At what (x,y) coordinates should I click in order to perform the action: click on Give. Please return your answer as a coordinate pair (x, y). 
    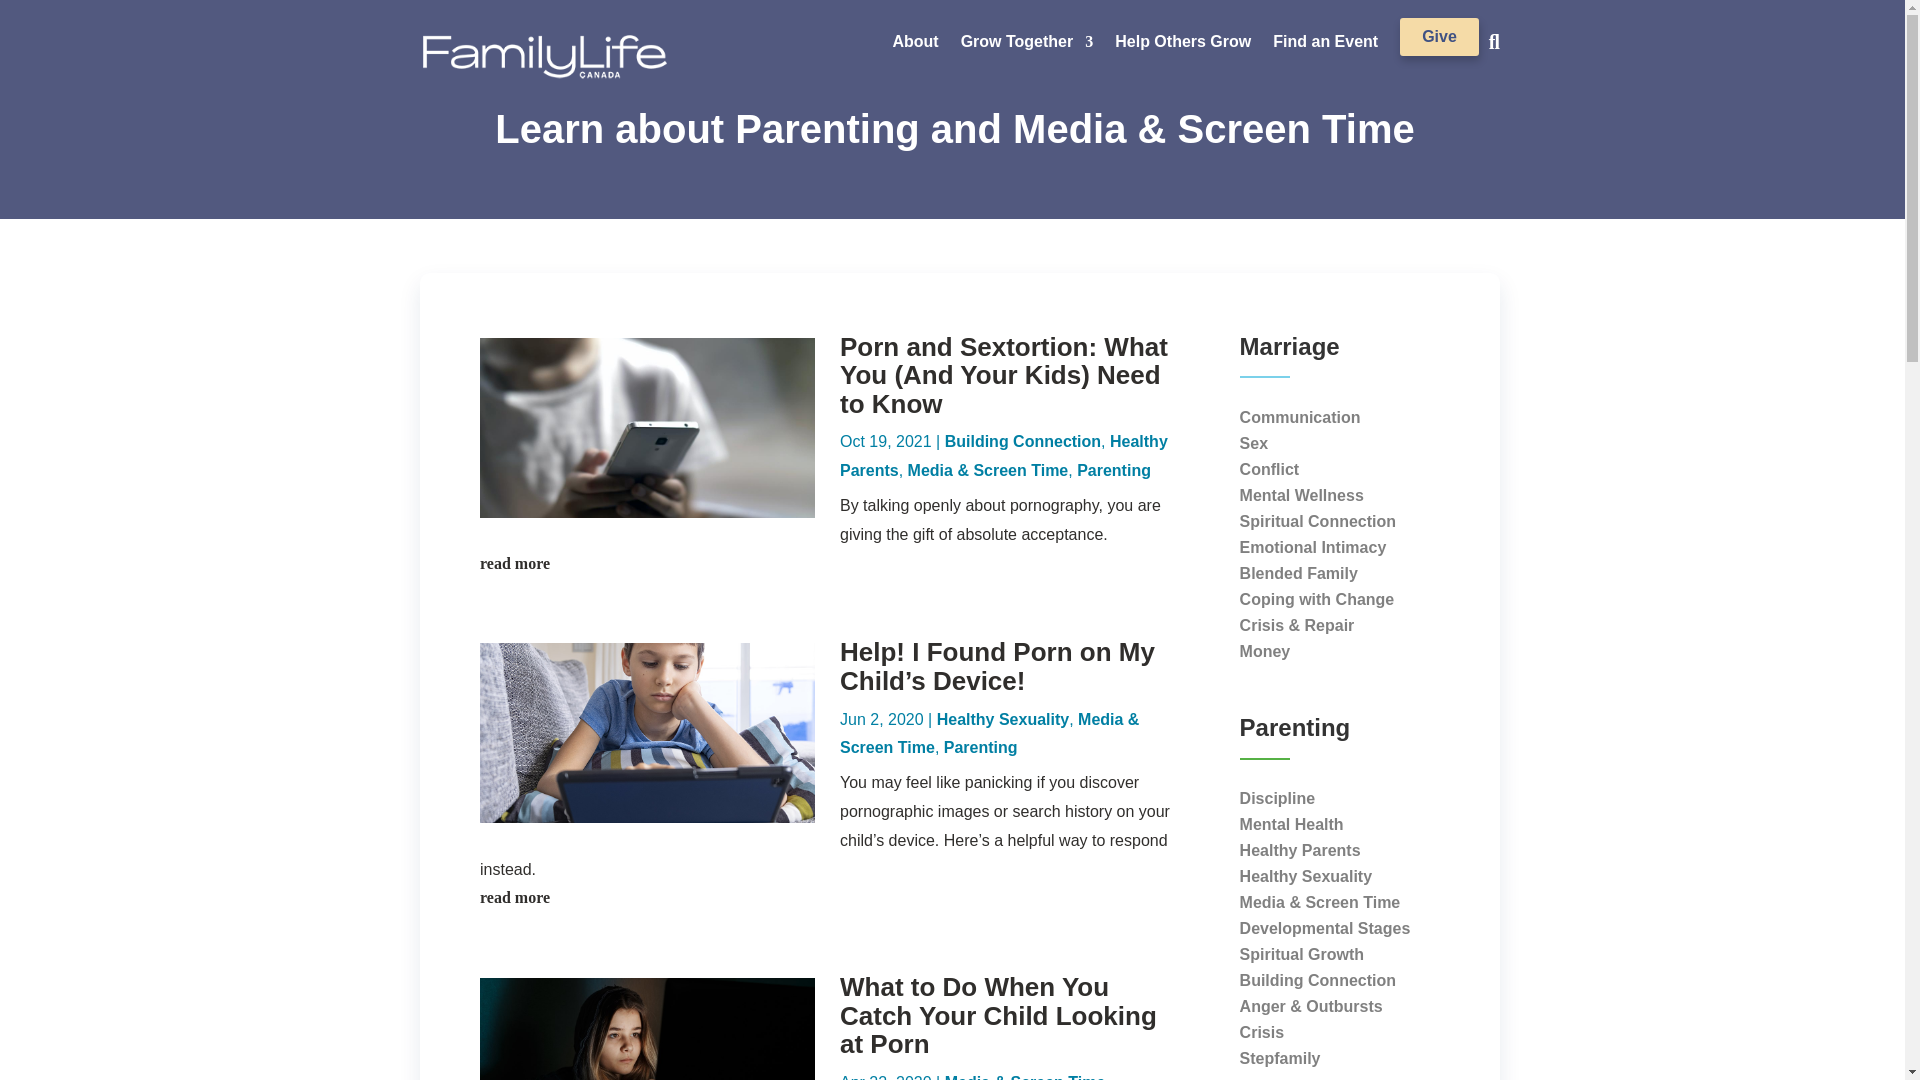
    Looking at the image, I should click on (1438, 37).